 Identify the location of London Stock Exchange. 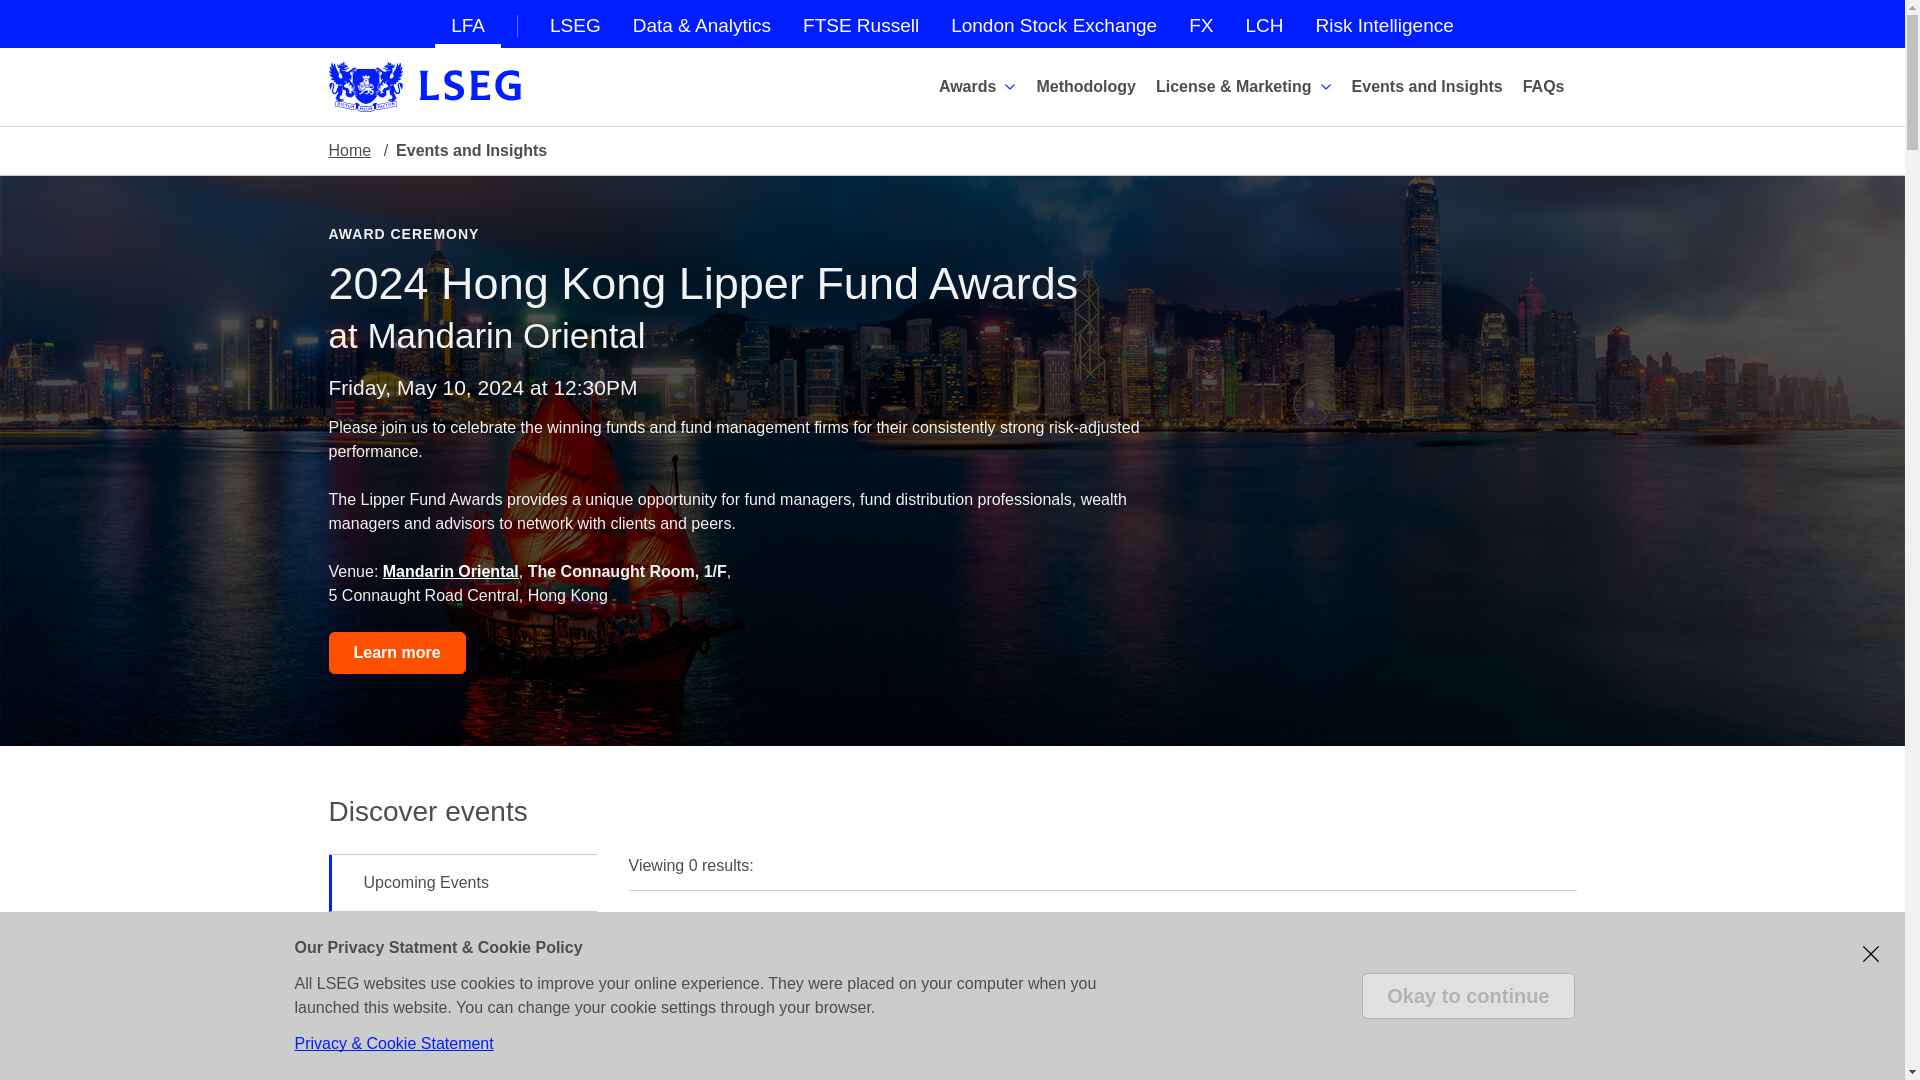
(1054, 23).